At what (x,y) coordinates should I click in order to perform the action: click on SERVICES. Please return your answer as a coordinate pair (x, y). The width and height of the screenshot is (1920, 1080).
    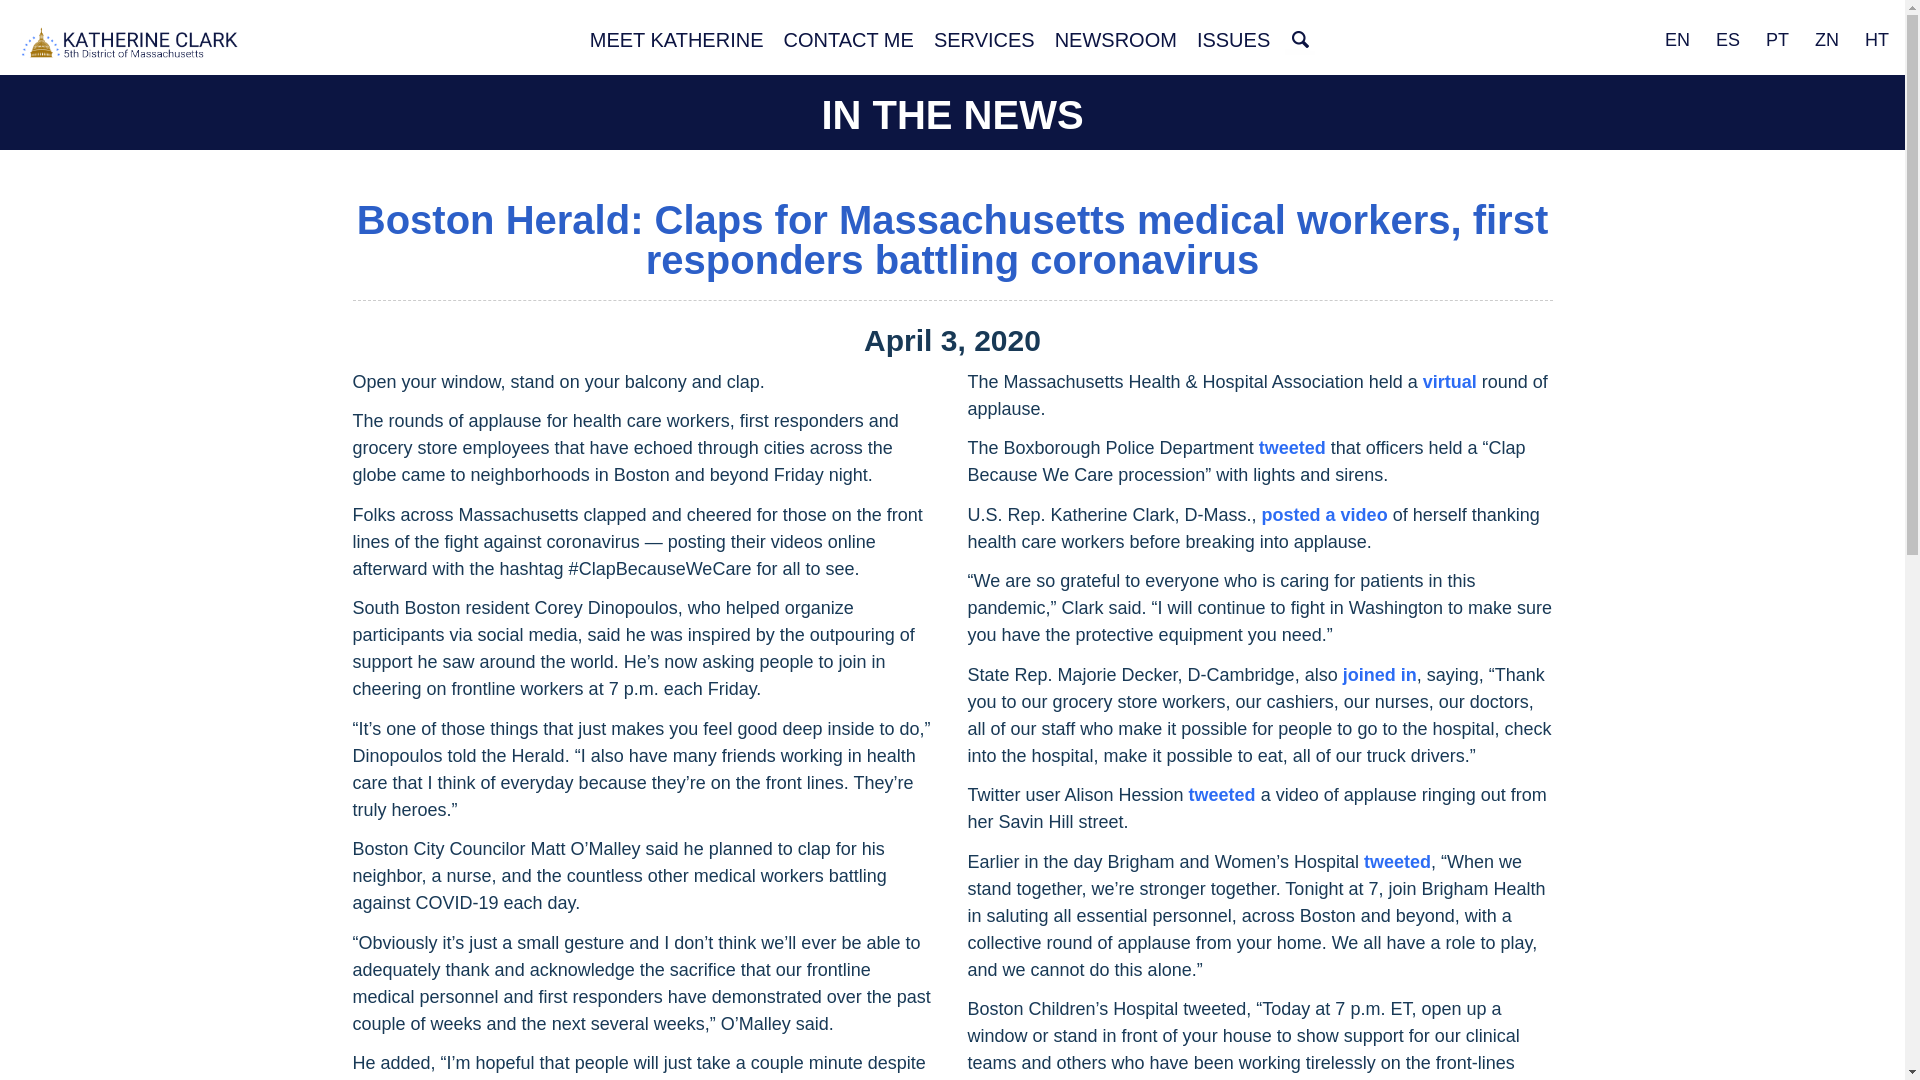
    Looking at the image, I should click on (984, 40).